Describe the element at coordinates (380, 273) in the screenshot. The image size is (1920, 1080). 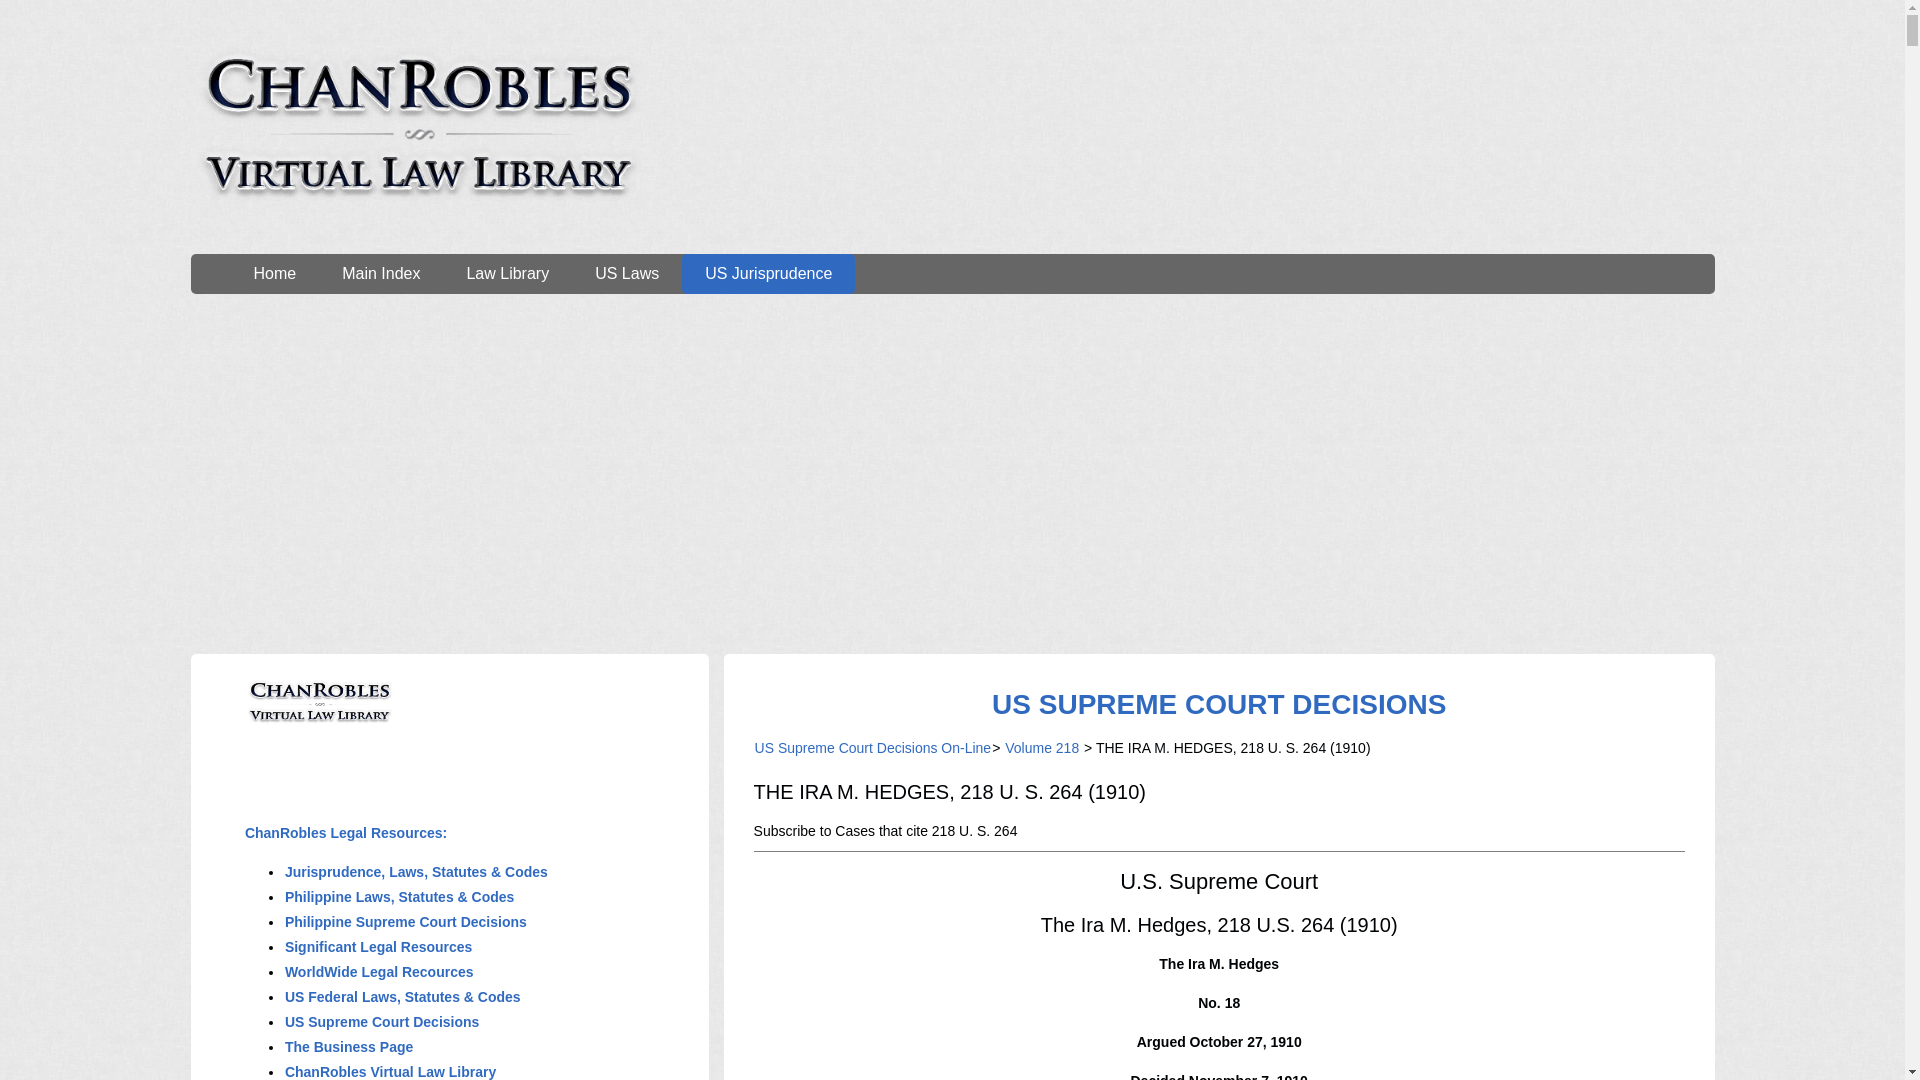
I see `Main Index` at that location.